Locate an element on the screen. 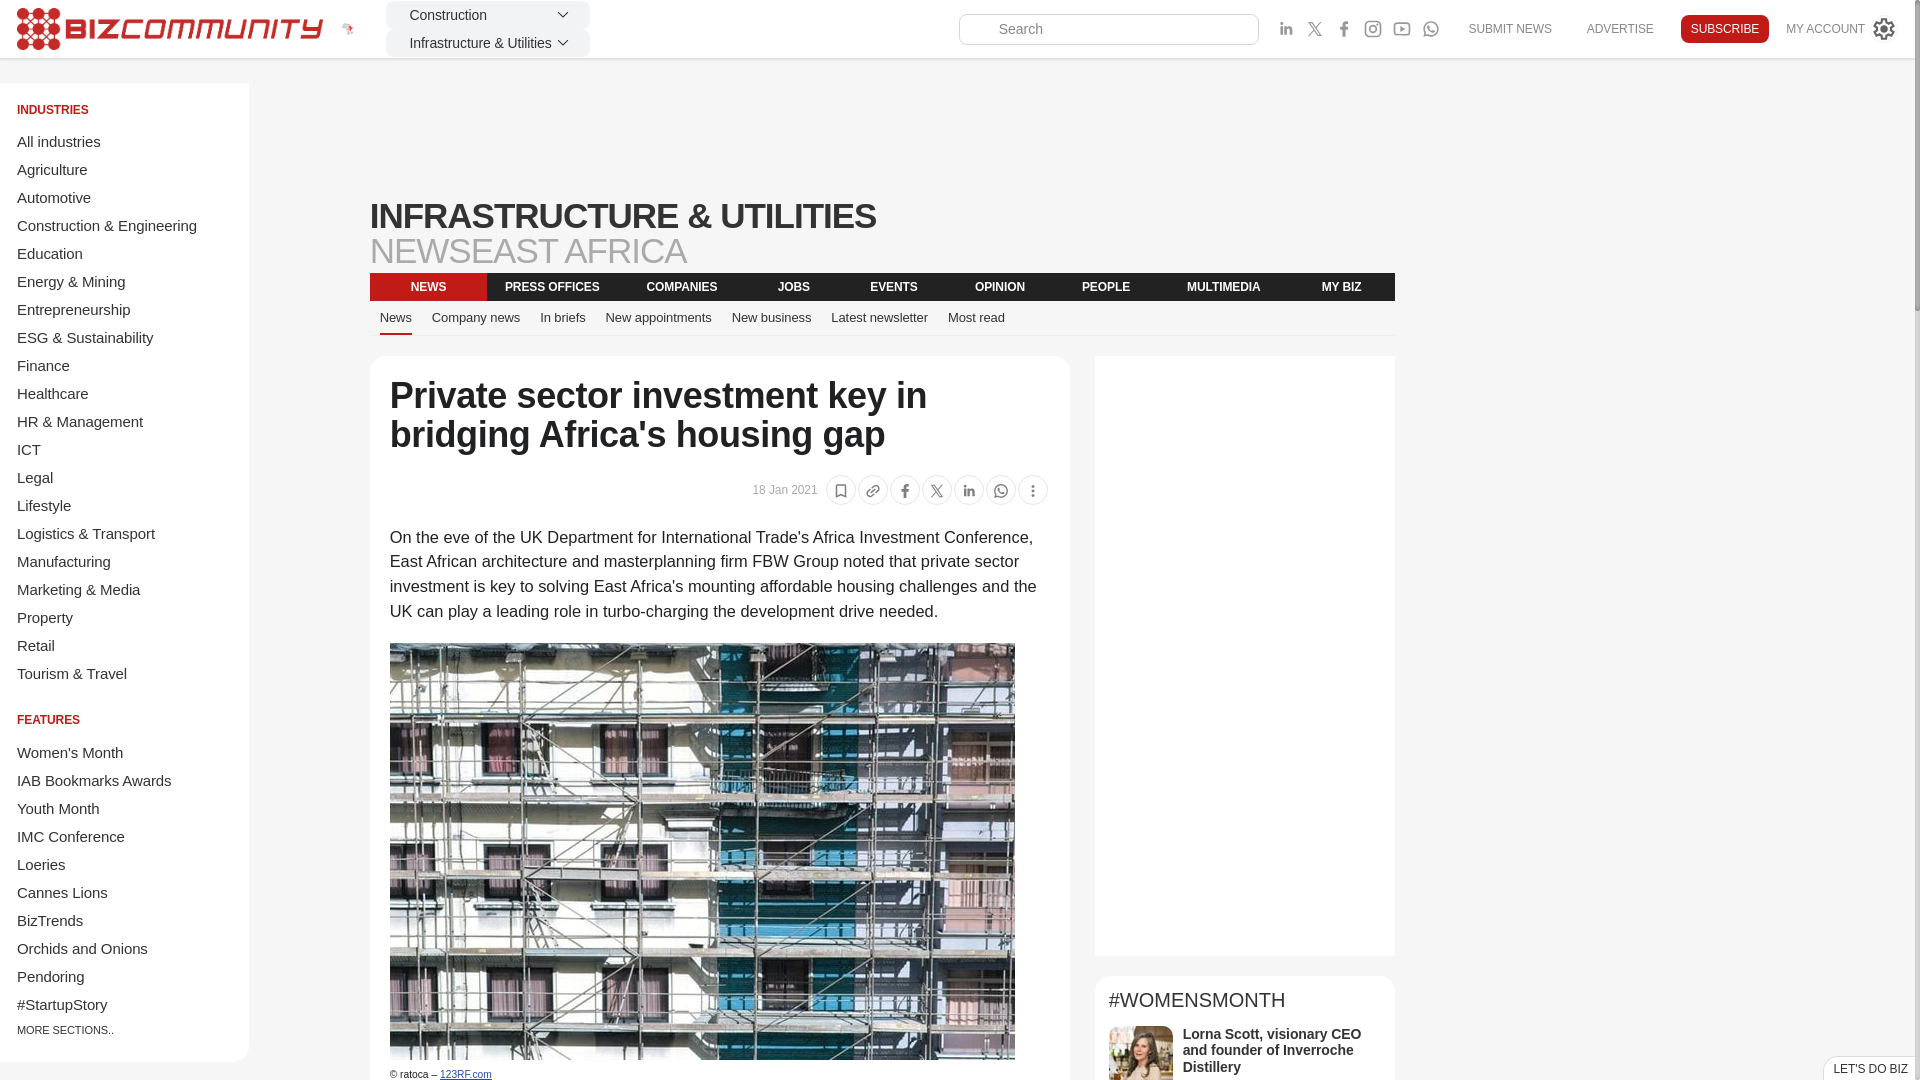 Image resolution: width=1920 pixels, height=1080 pixels. Bizcommunity facebook is located at coordinates (1430, 29).